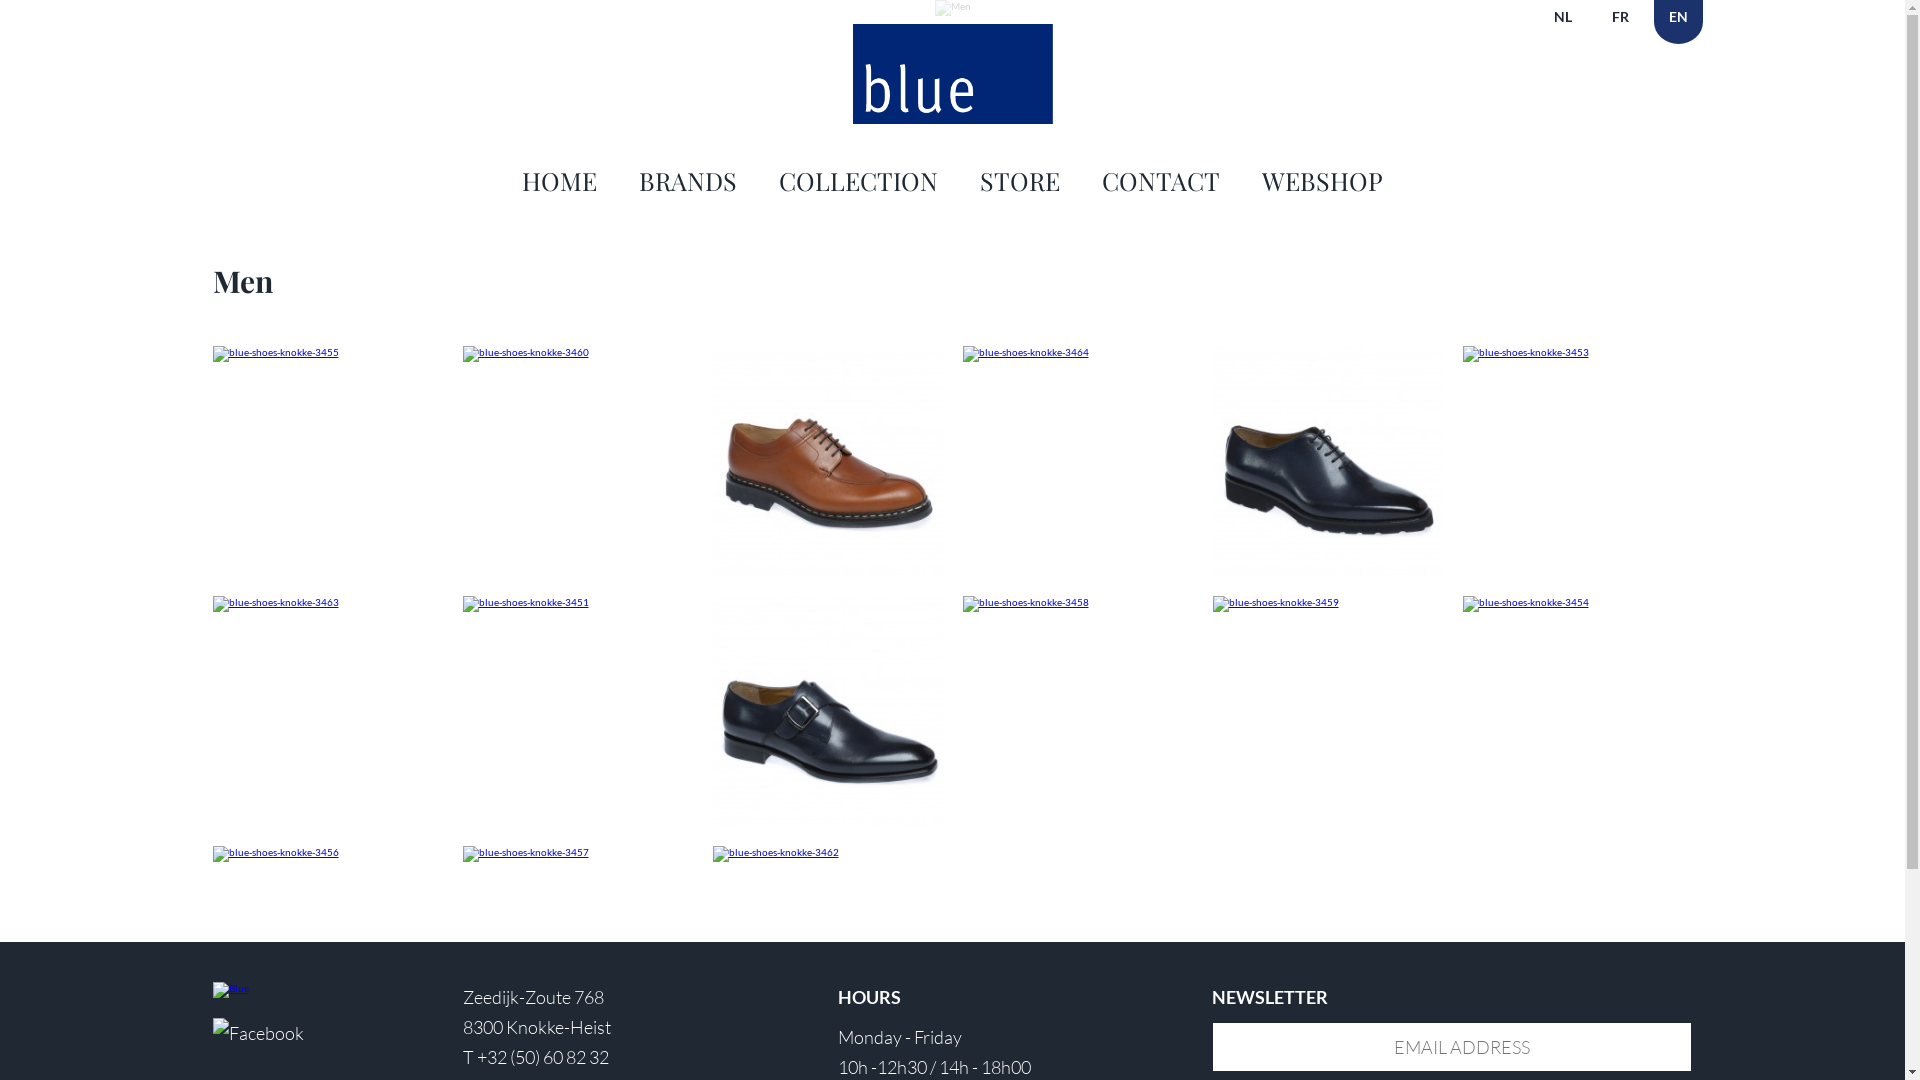 The width and height of the screenshot is (1920, 1080). I want to click on STORE, so click(1020, 180).